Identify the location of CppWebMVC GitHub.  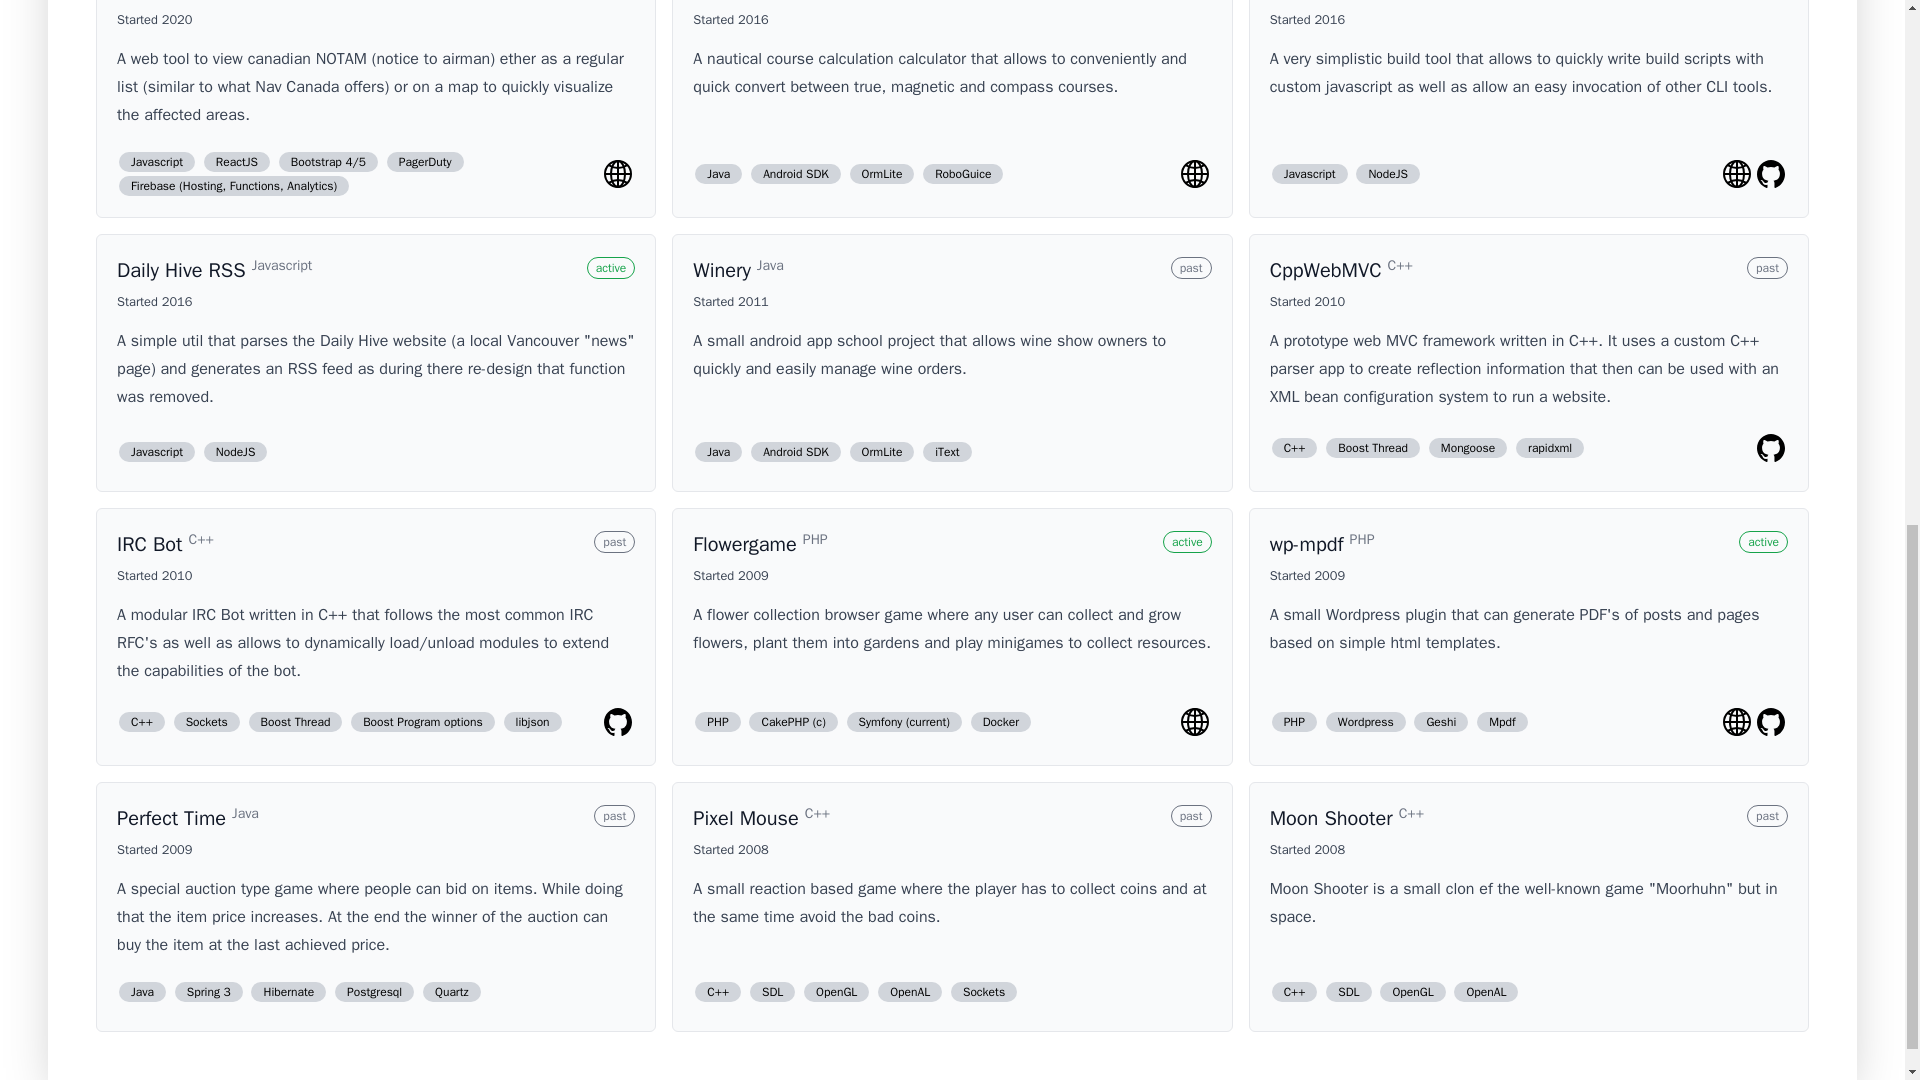
(1770, 448).